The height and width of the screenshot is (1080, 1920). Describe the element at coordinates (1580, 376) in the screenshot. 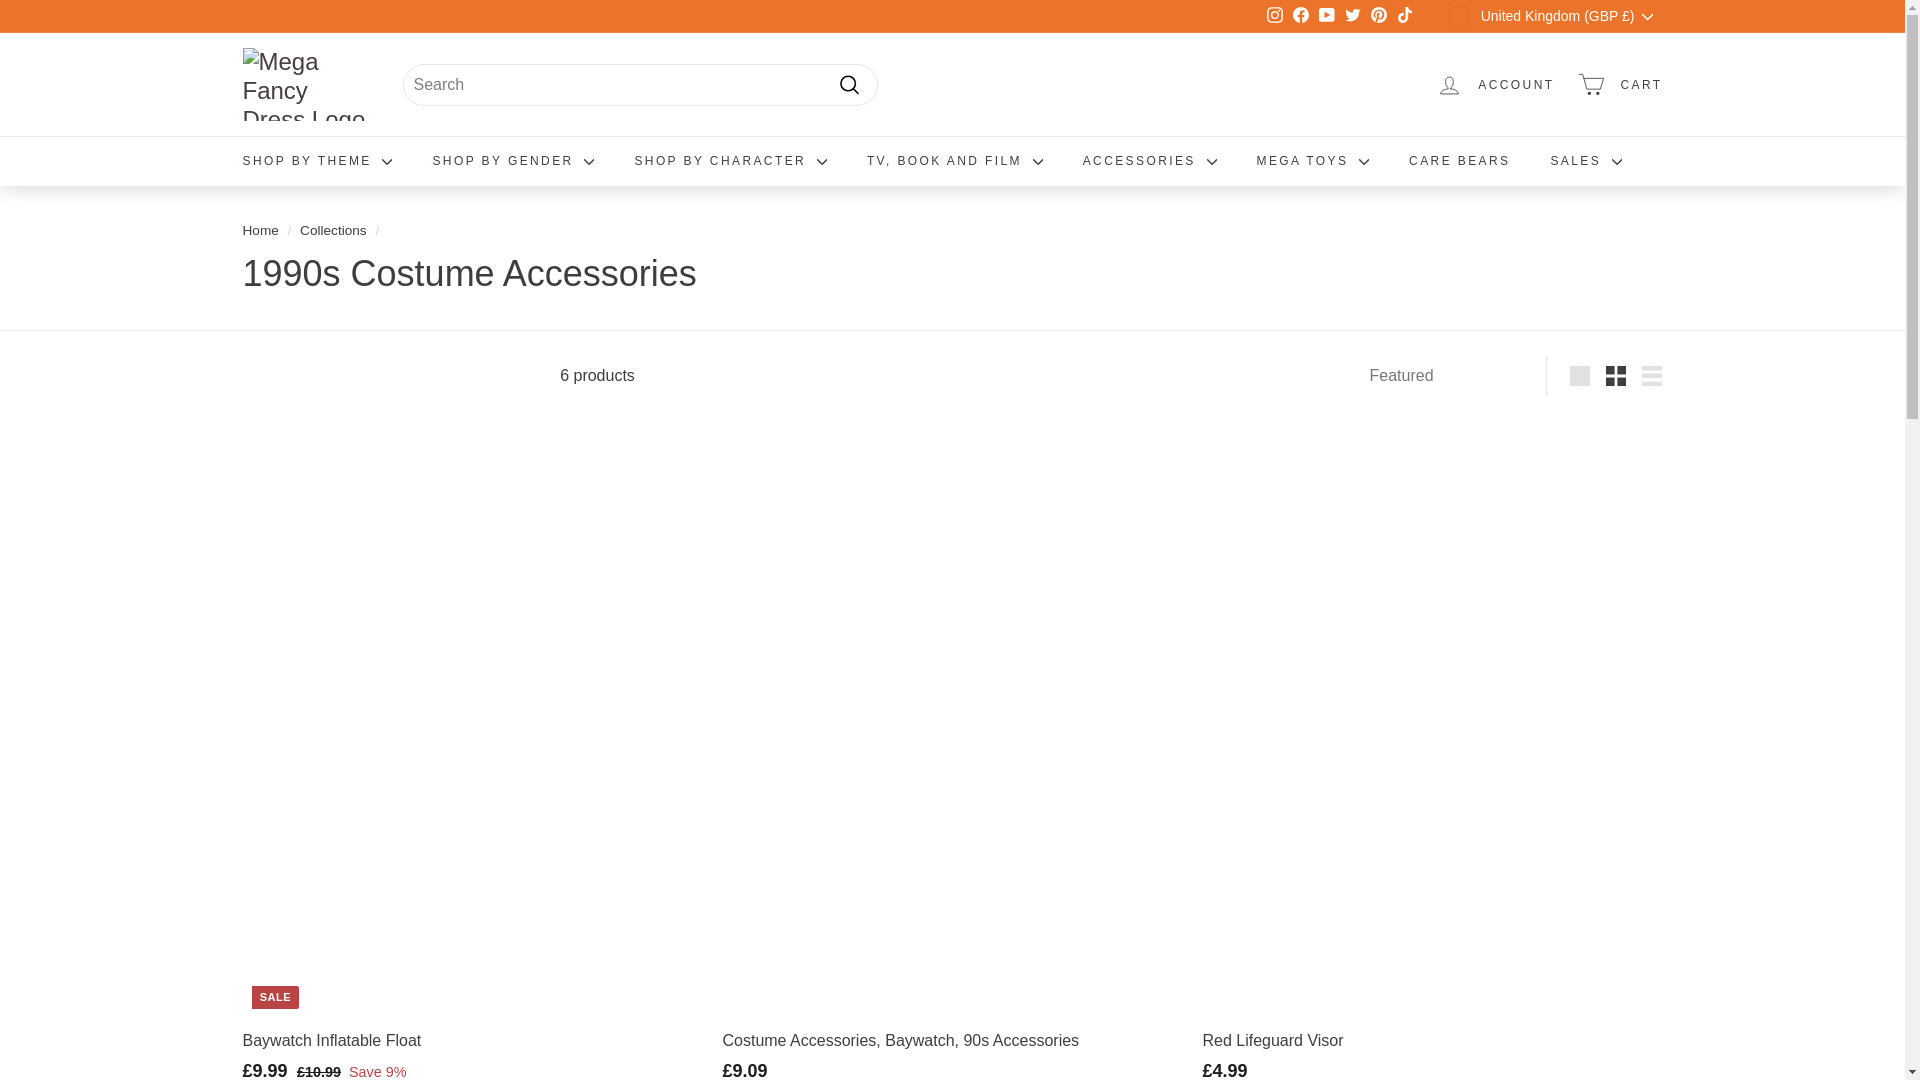

I see `Large` at that location.